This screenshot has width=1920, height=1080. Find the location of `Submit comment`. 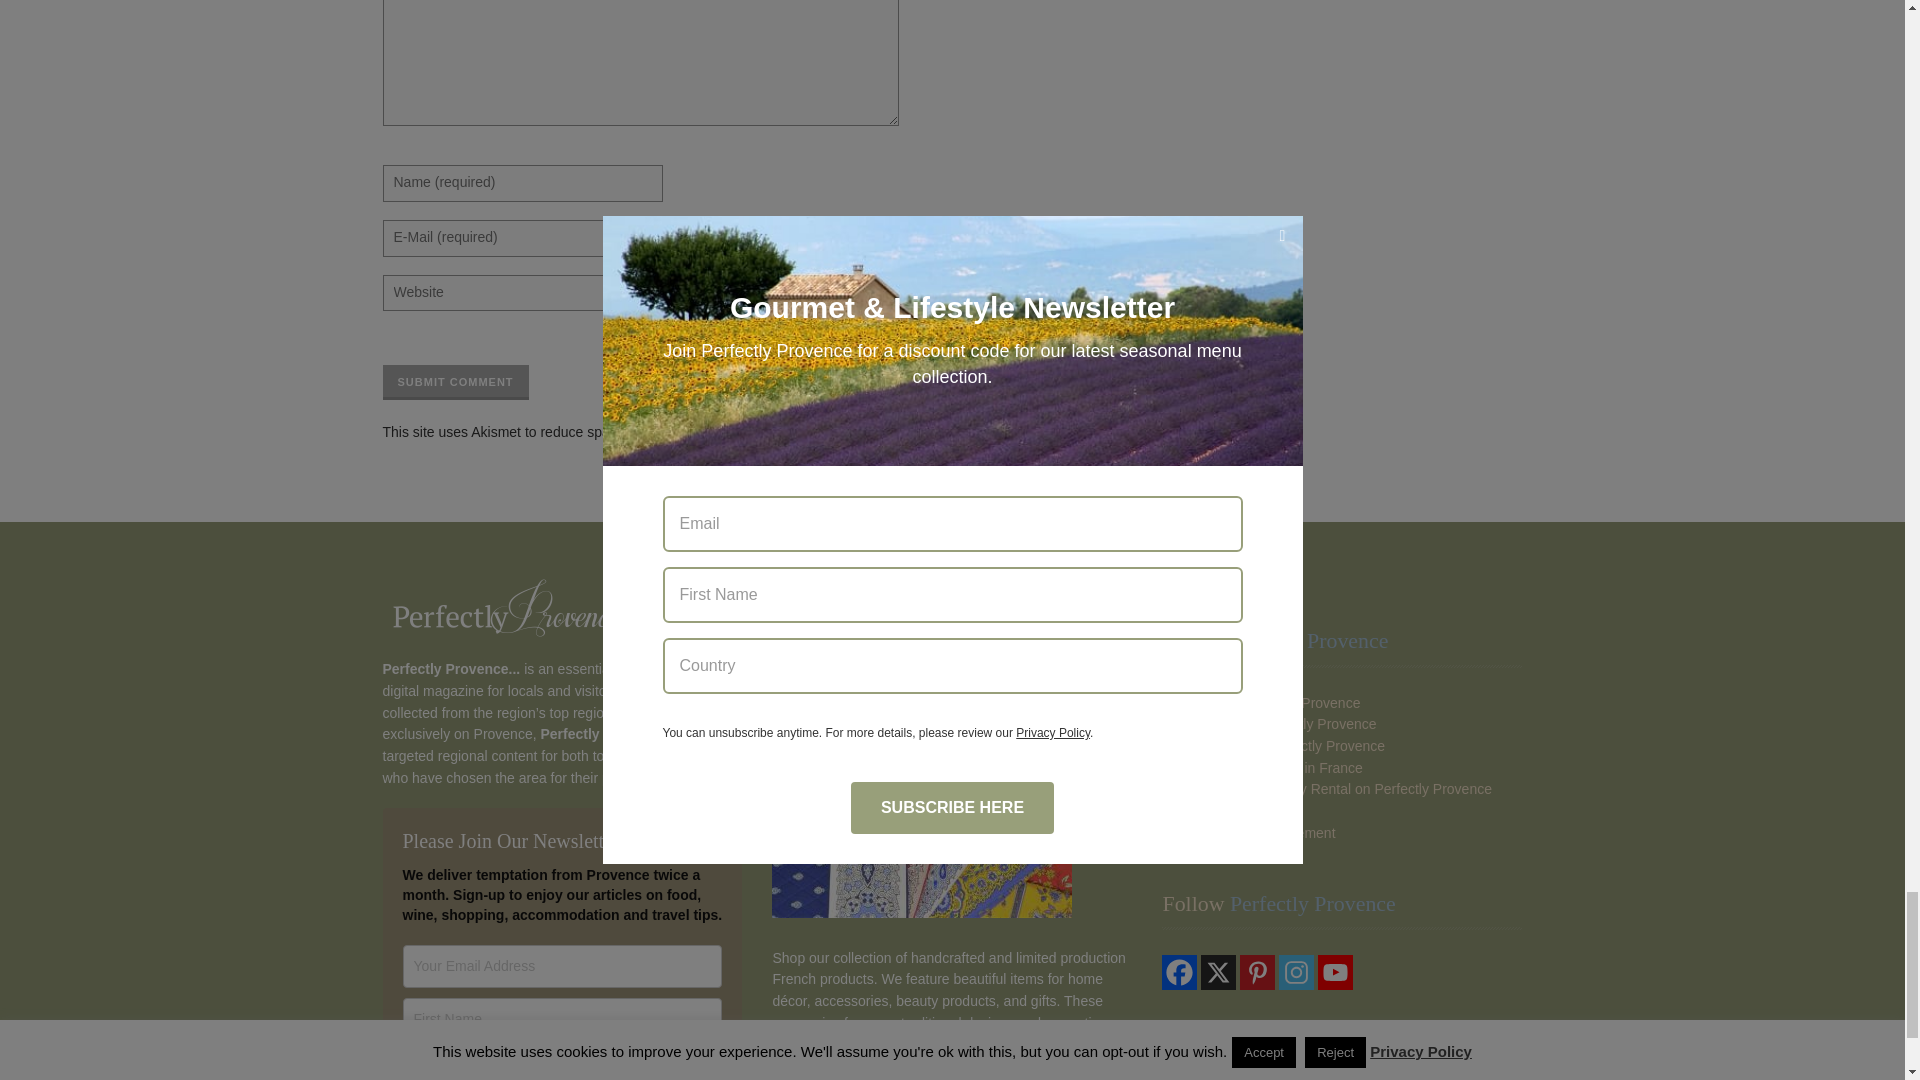

Submit comment is located at coordinates (455, 382).